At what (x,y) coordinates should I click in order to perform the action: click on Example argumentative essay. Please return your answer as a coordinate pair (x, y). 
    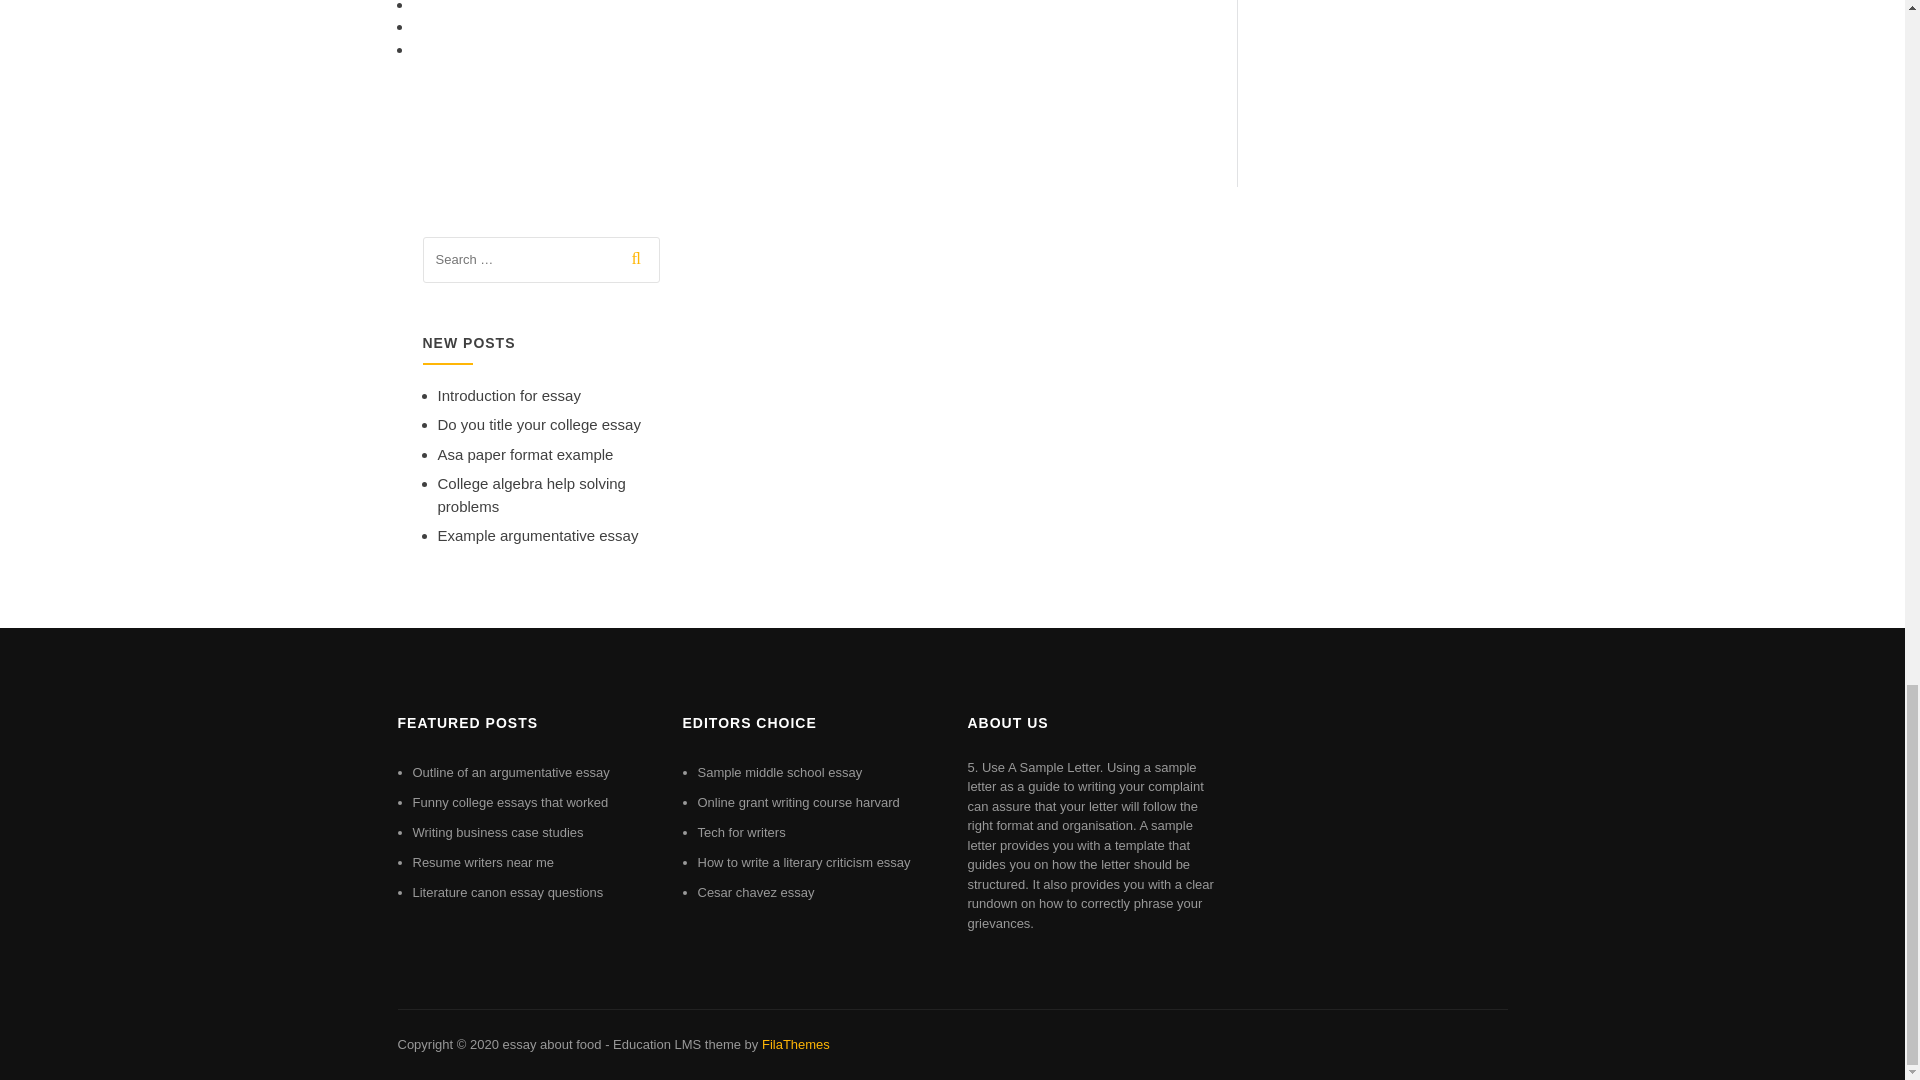
    Looking at the image, I should click on (538, 536).